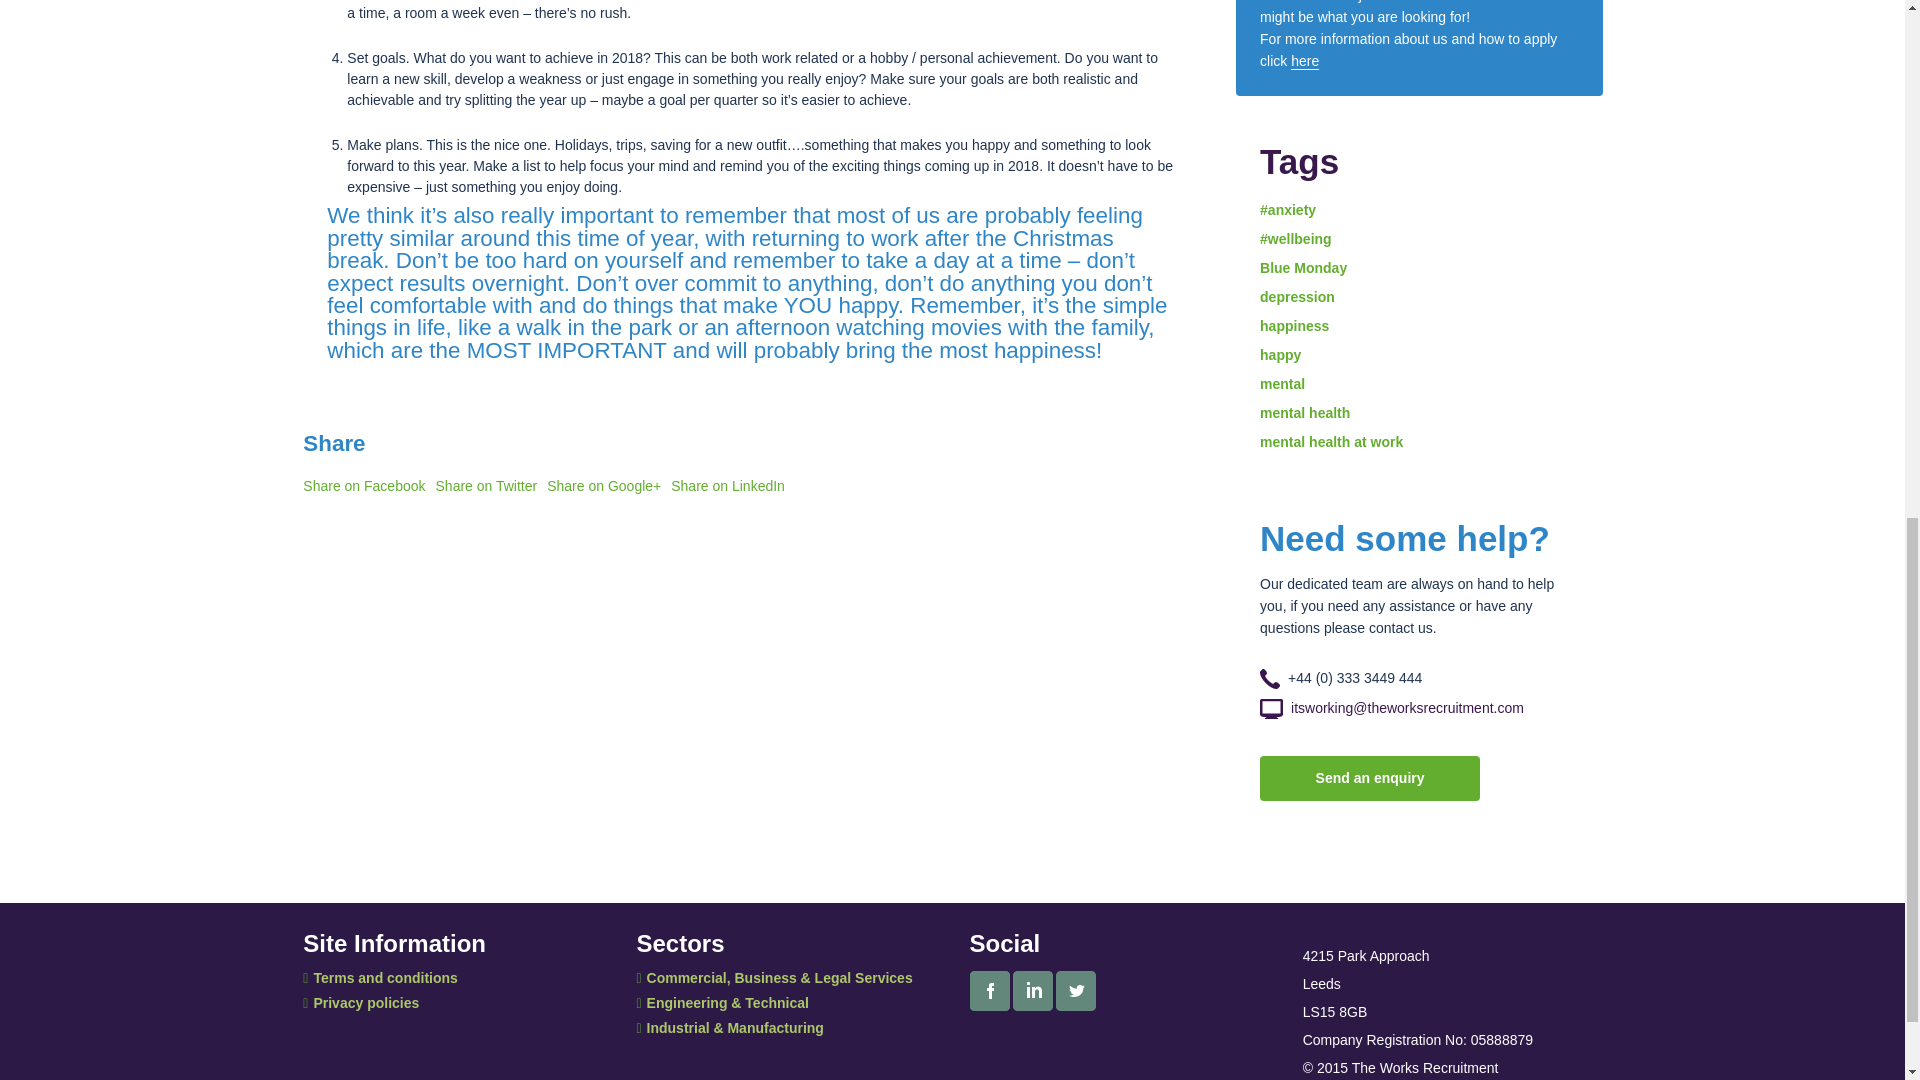 The width and height of the screenshot is (1920, 1080). I want to click on happiness, so click(1294, 325).